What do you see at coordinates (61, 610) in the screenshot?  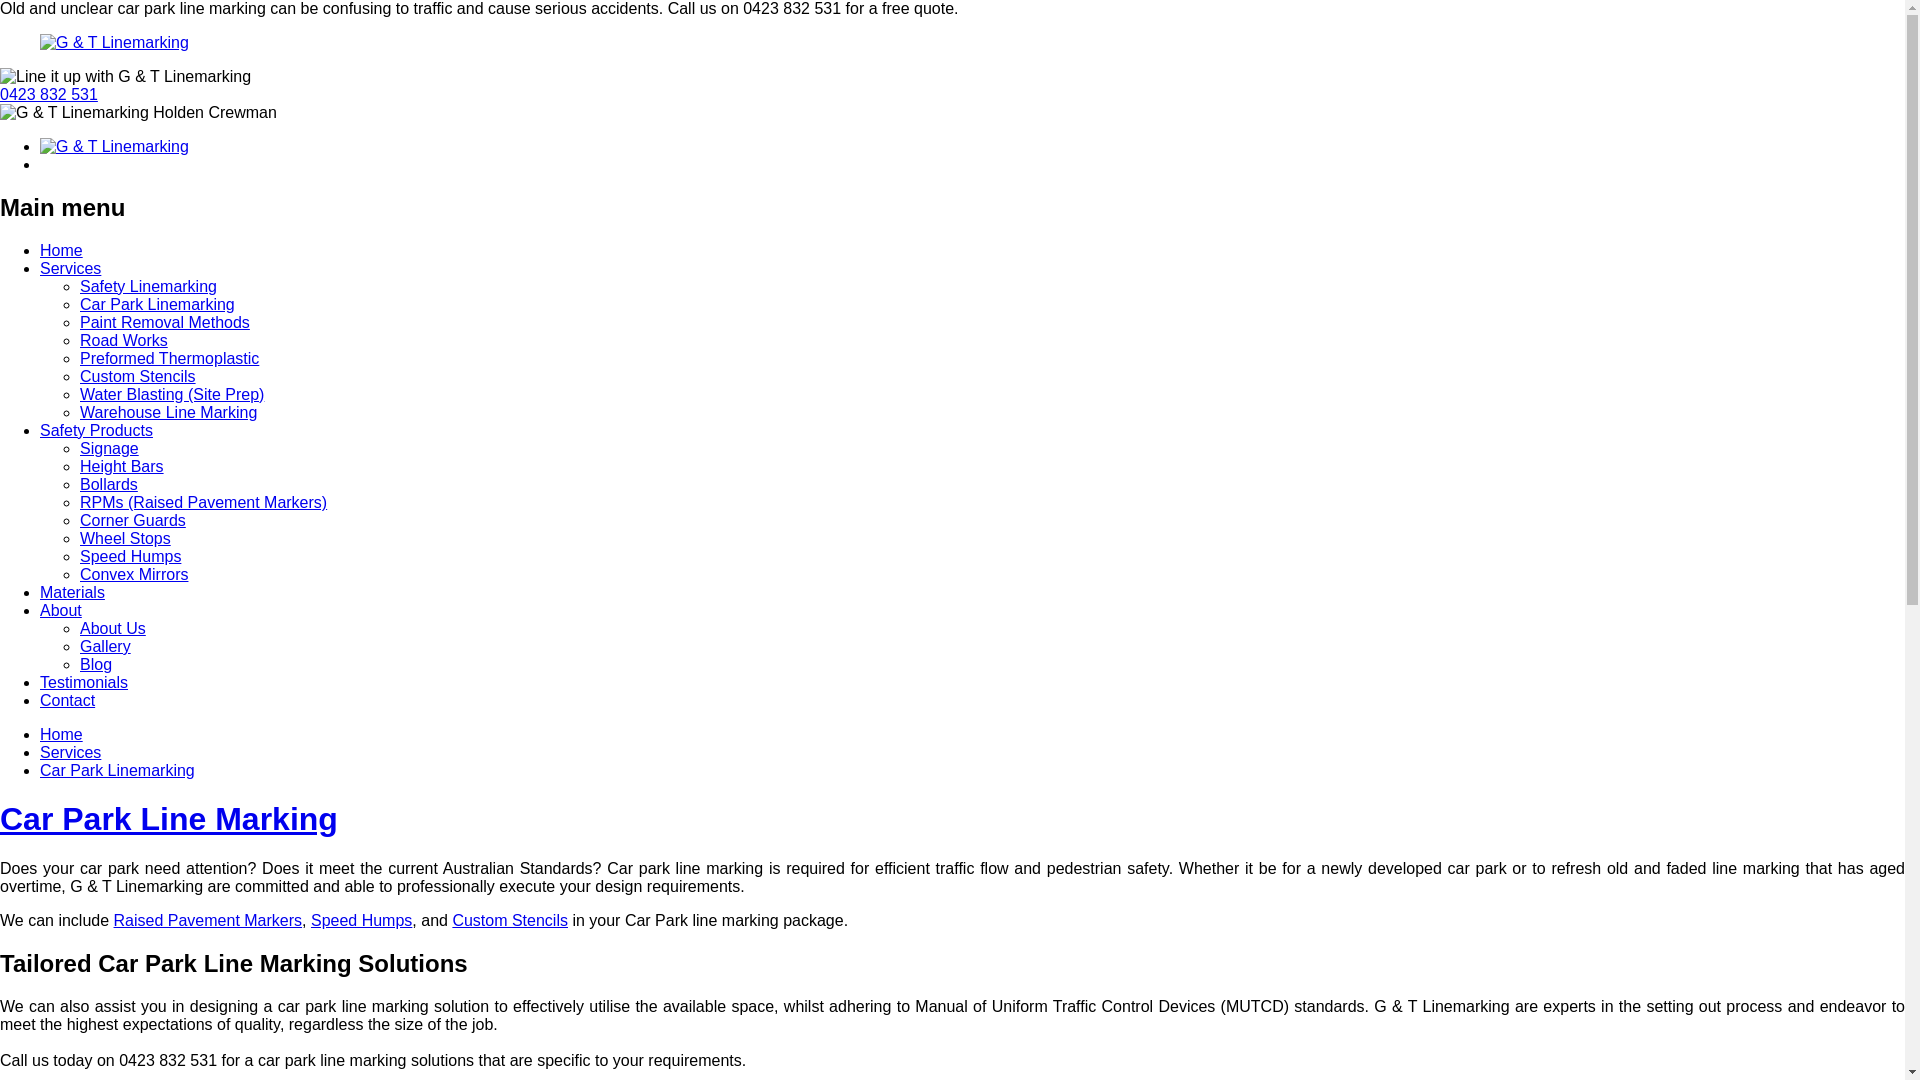 I see `About` at bounding box center [61, 610].